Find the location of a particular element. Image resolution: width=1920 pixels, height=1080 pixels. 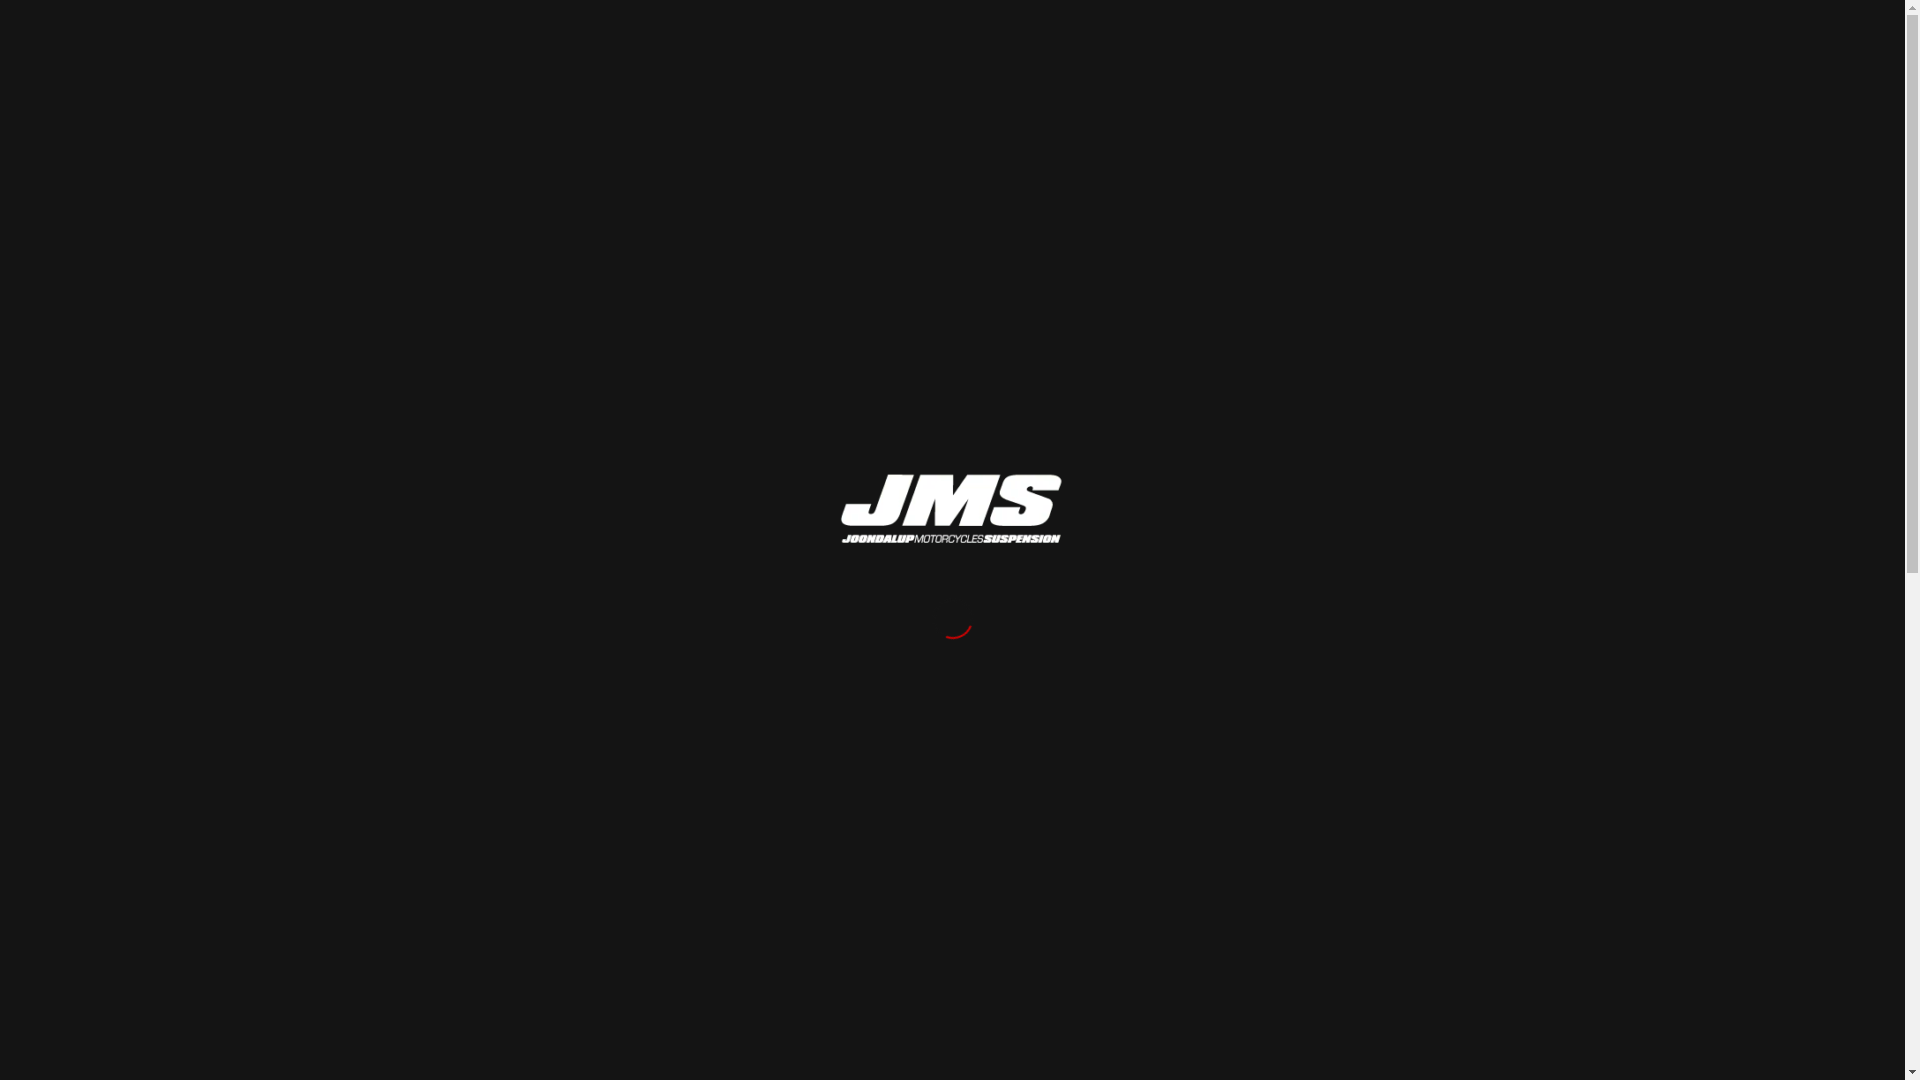

Read: Suspension is EVERYTHING! 2 Stoke Tuning is located at coordinates (1300, 345).